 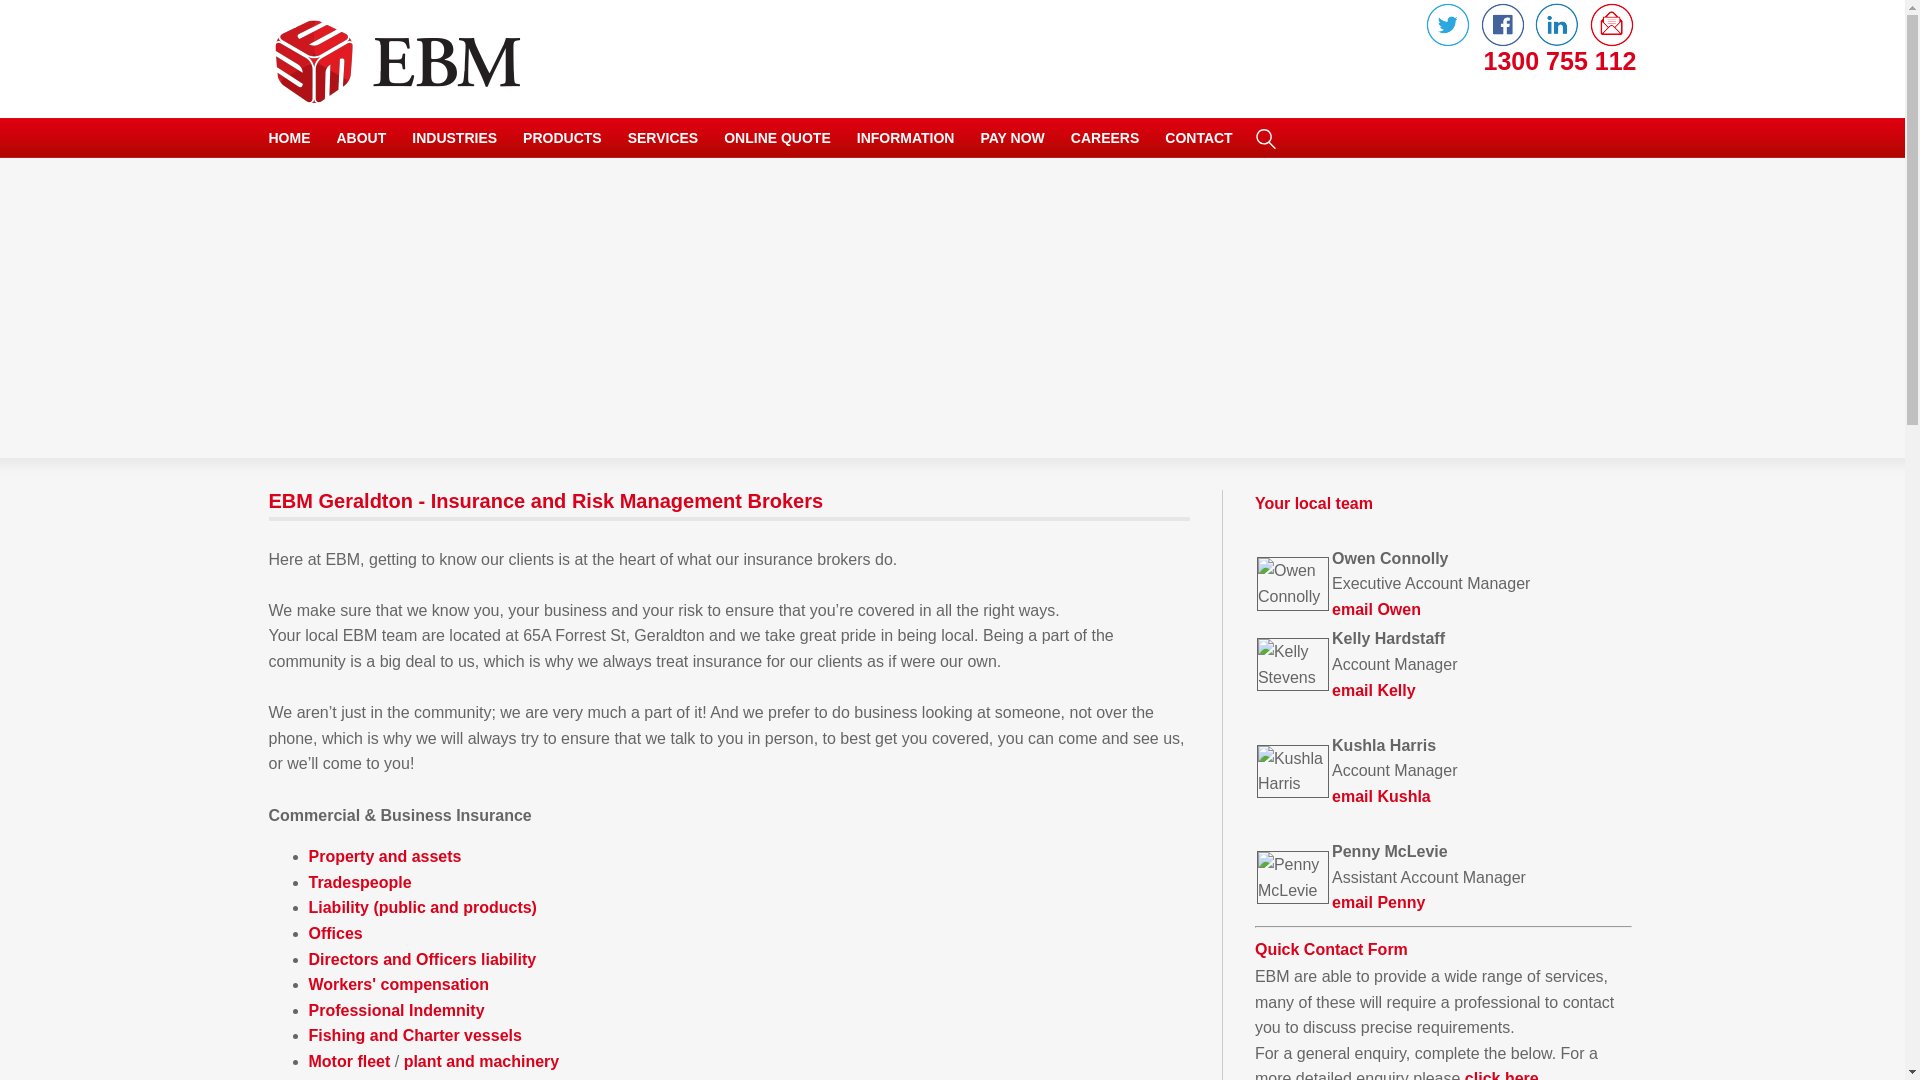 I want to click on Motor fleet, so click(x=349, y=1062).